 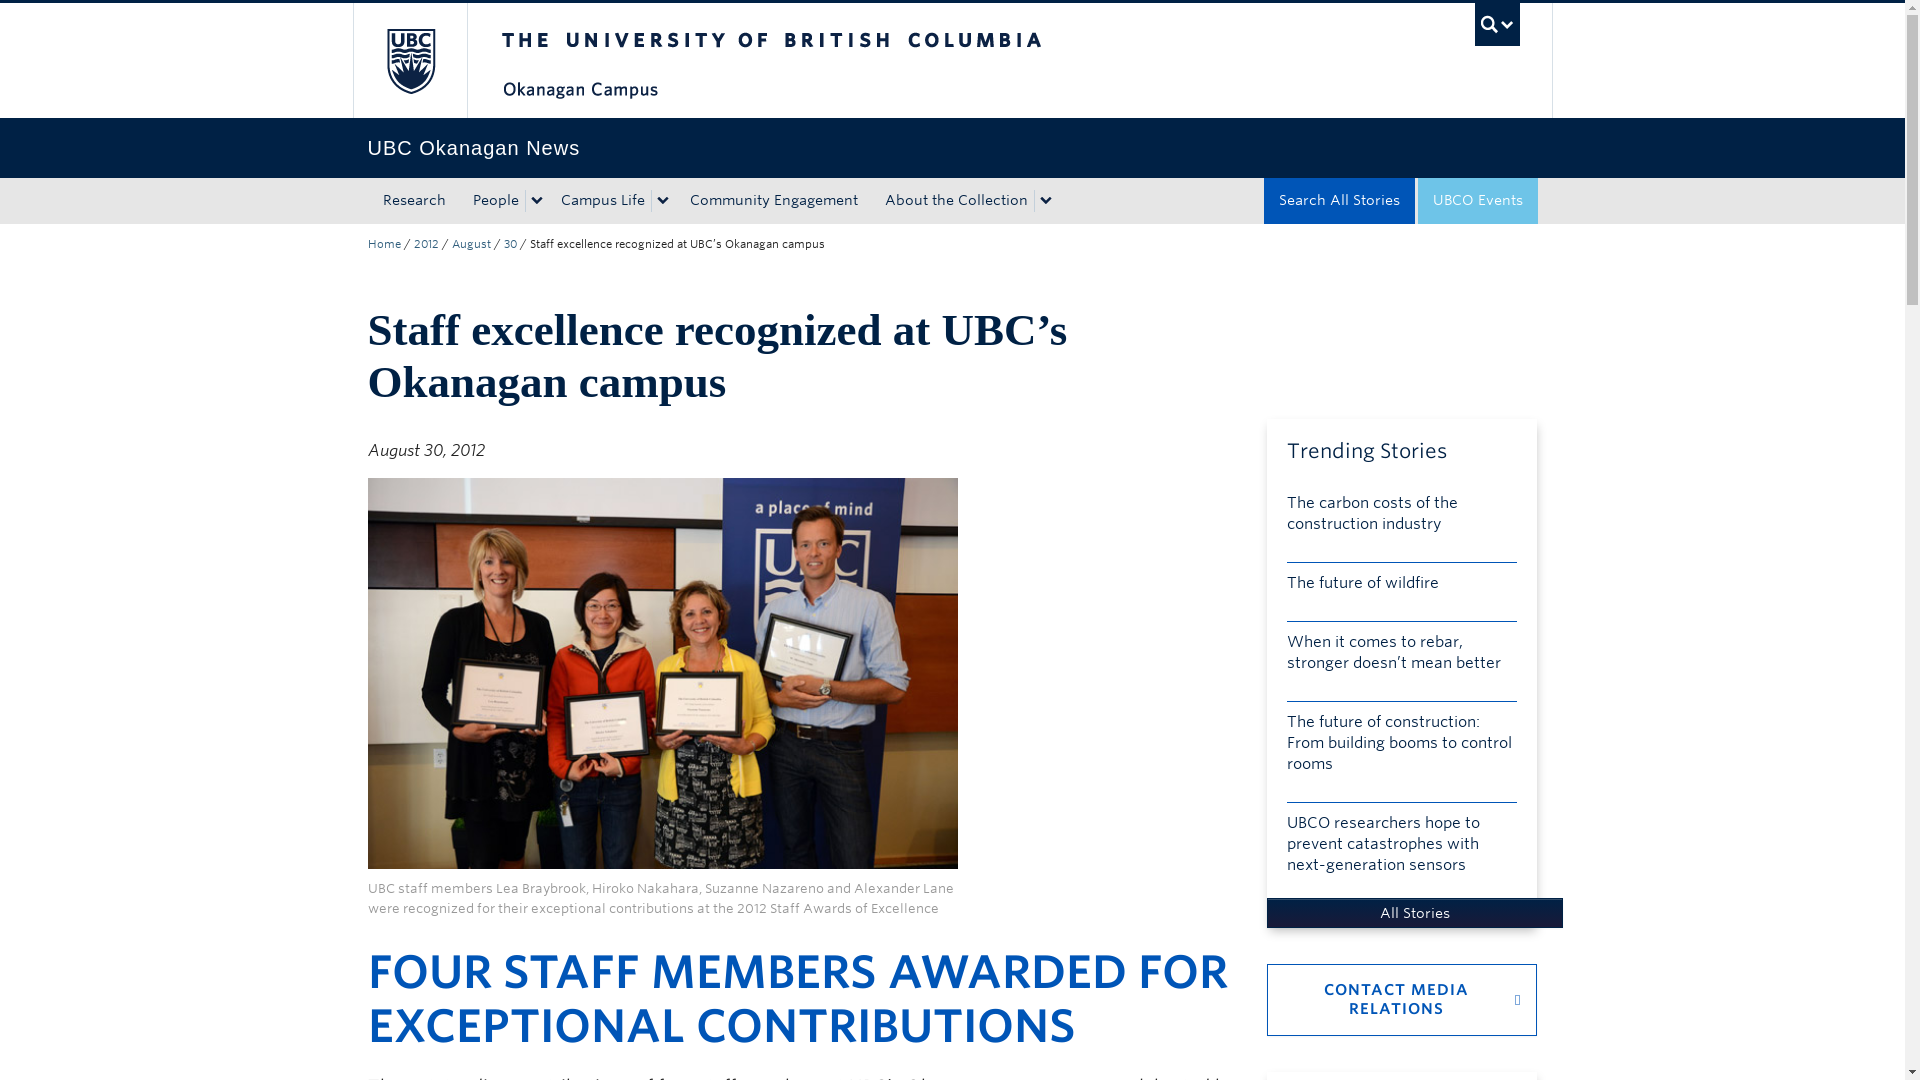 What do you see at coordinates (426, 243) in the screenshot?
I see `2012` at bounding box center [426, 243].